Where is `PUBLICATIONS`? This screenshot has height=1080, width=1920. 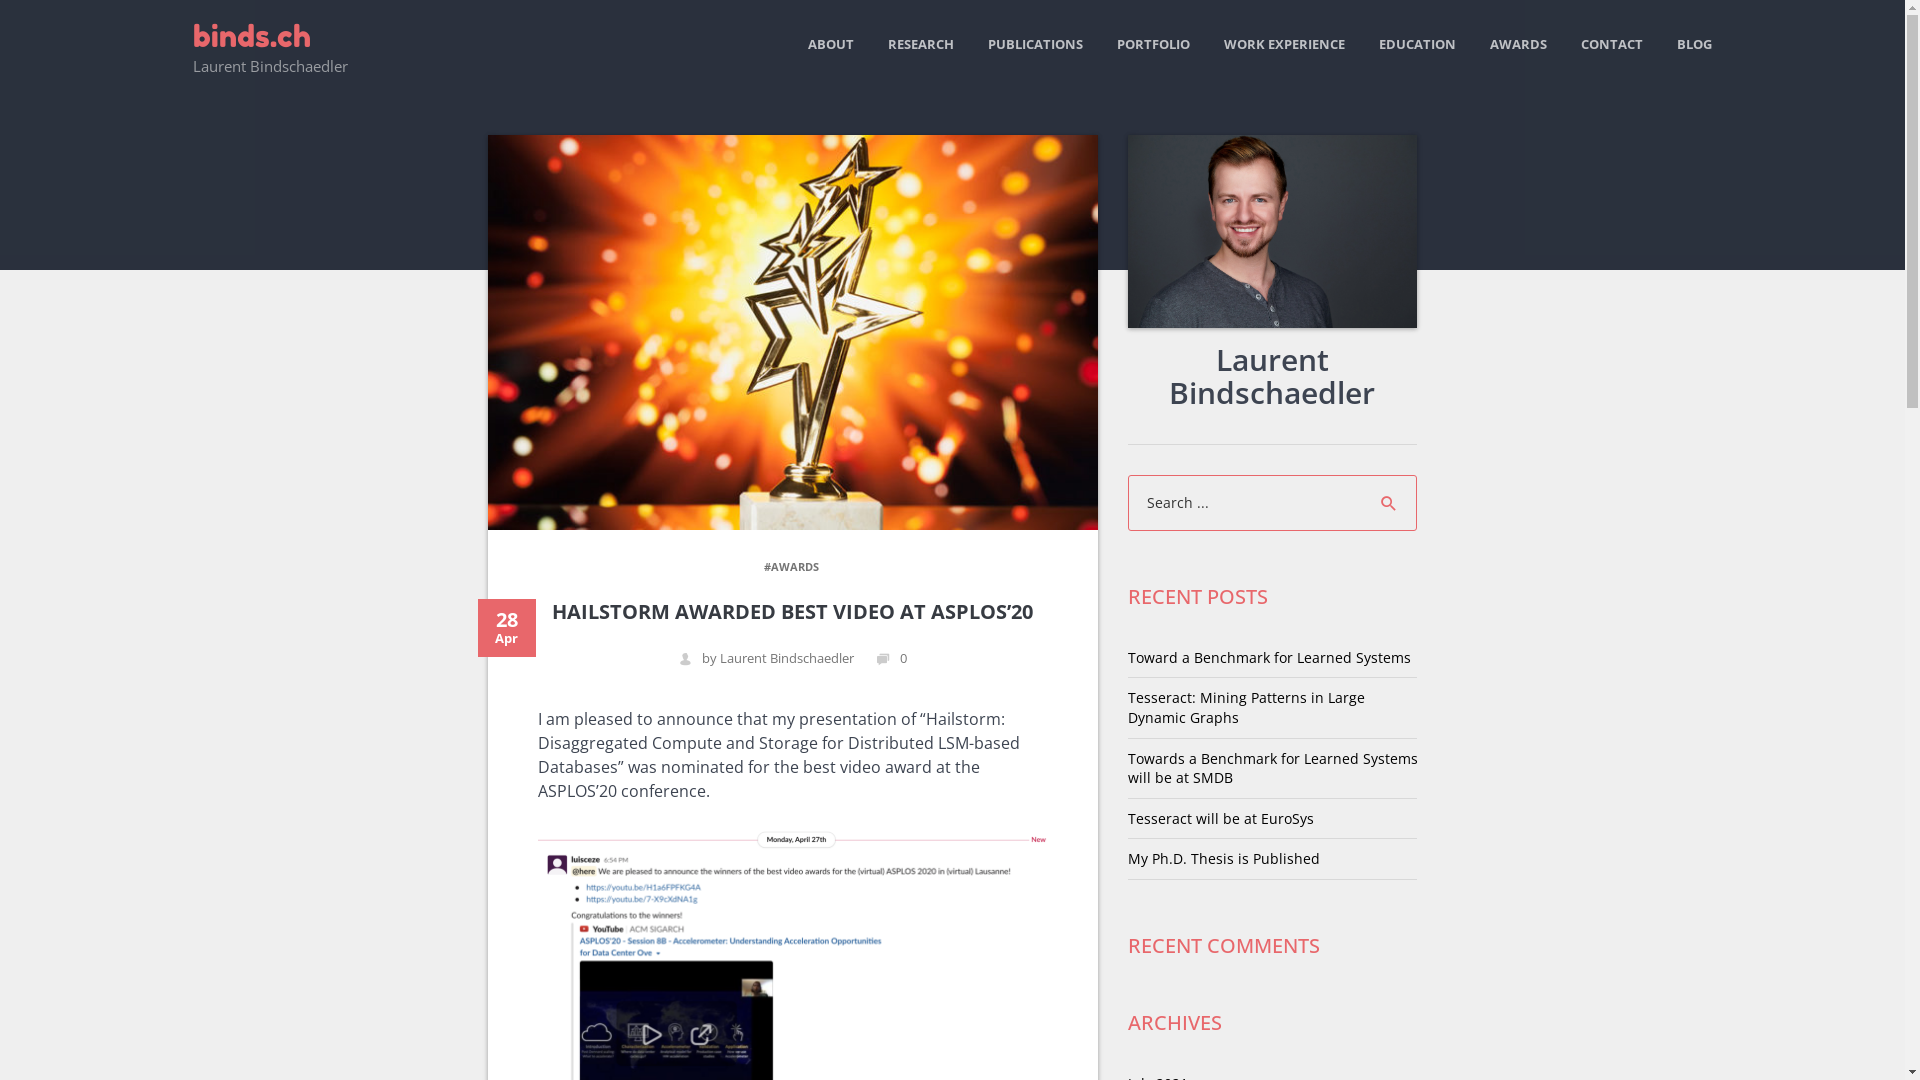 PUBLICATIONS is located at coordinates (1035, 44).